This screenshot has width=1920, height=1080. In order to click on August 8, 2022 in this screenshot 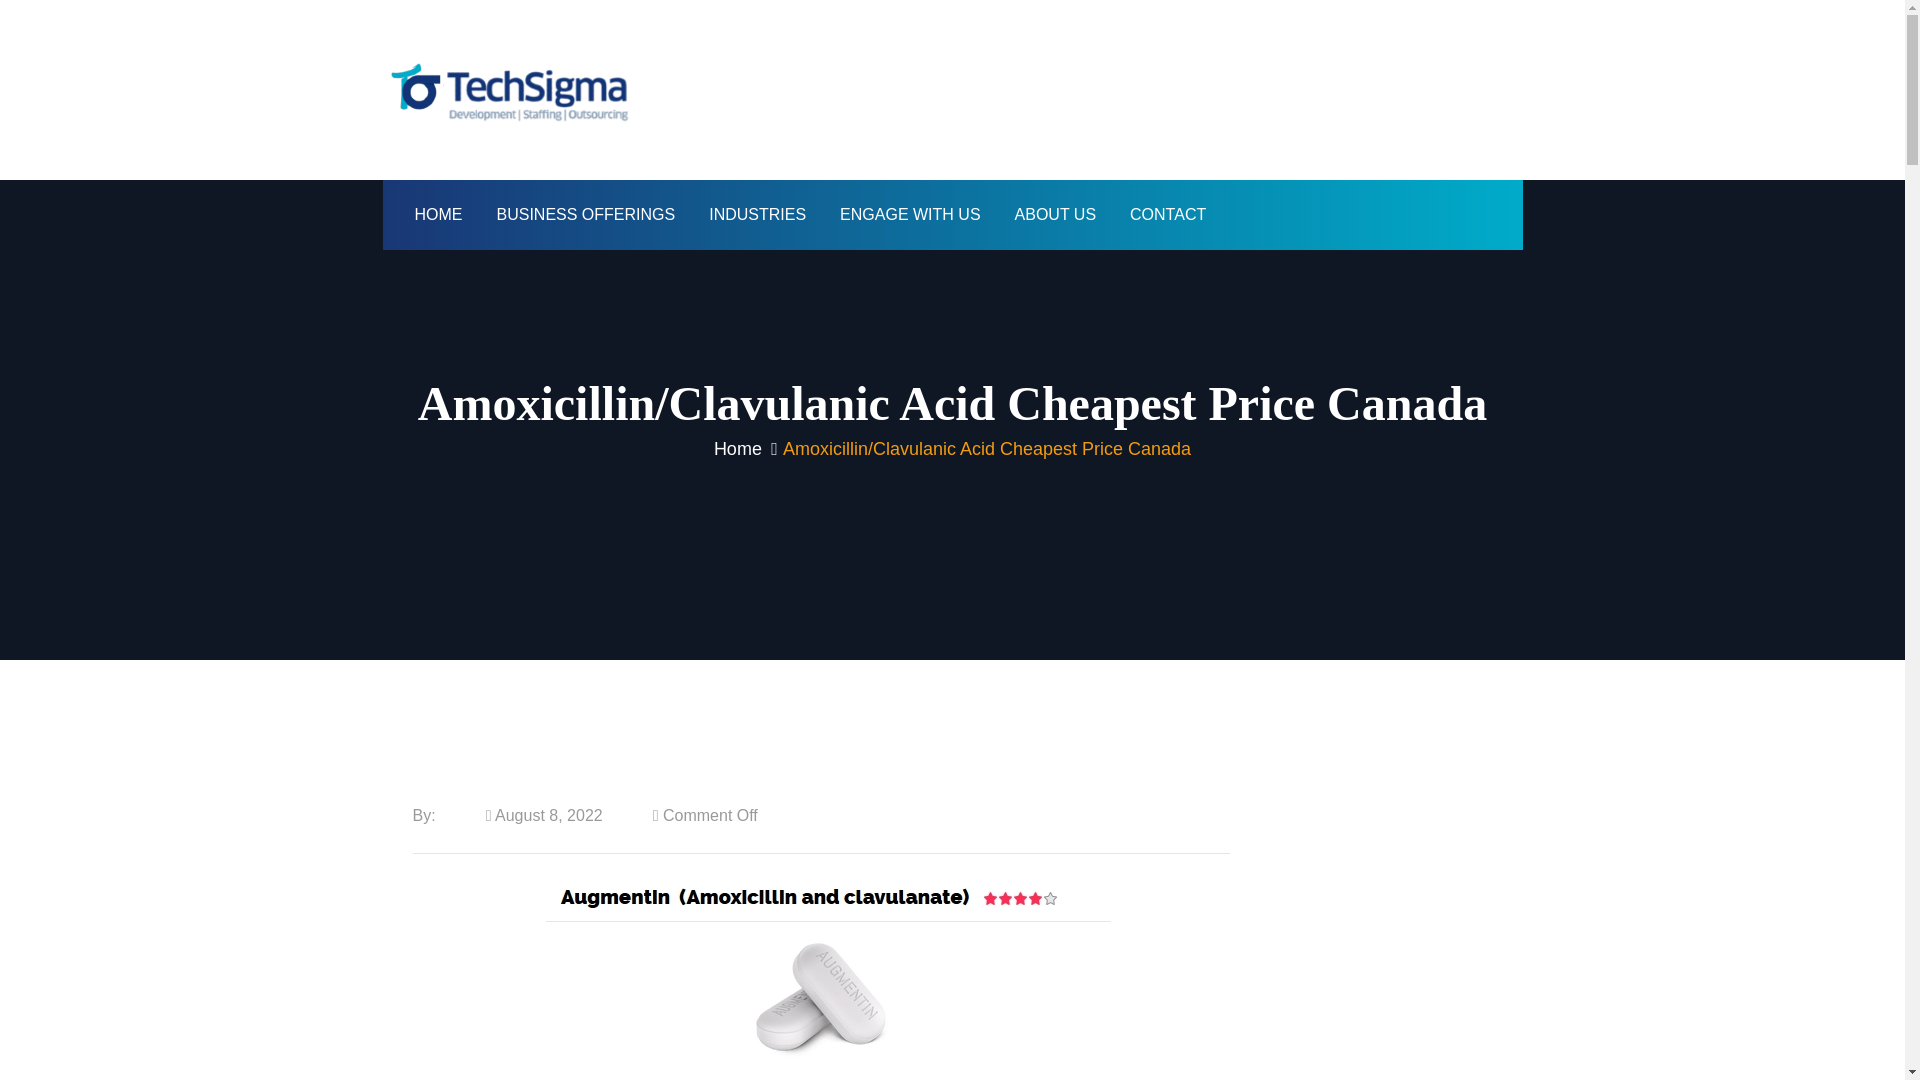, I will do `click(544, 815)`.